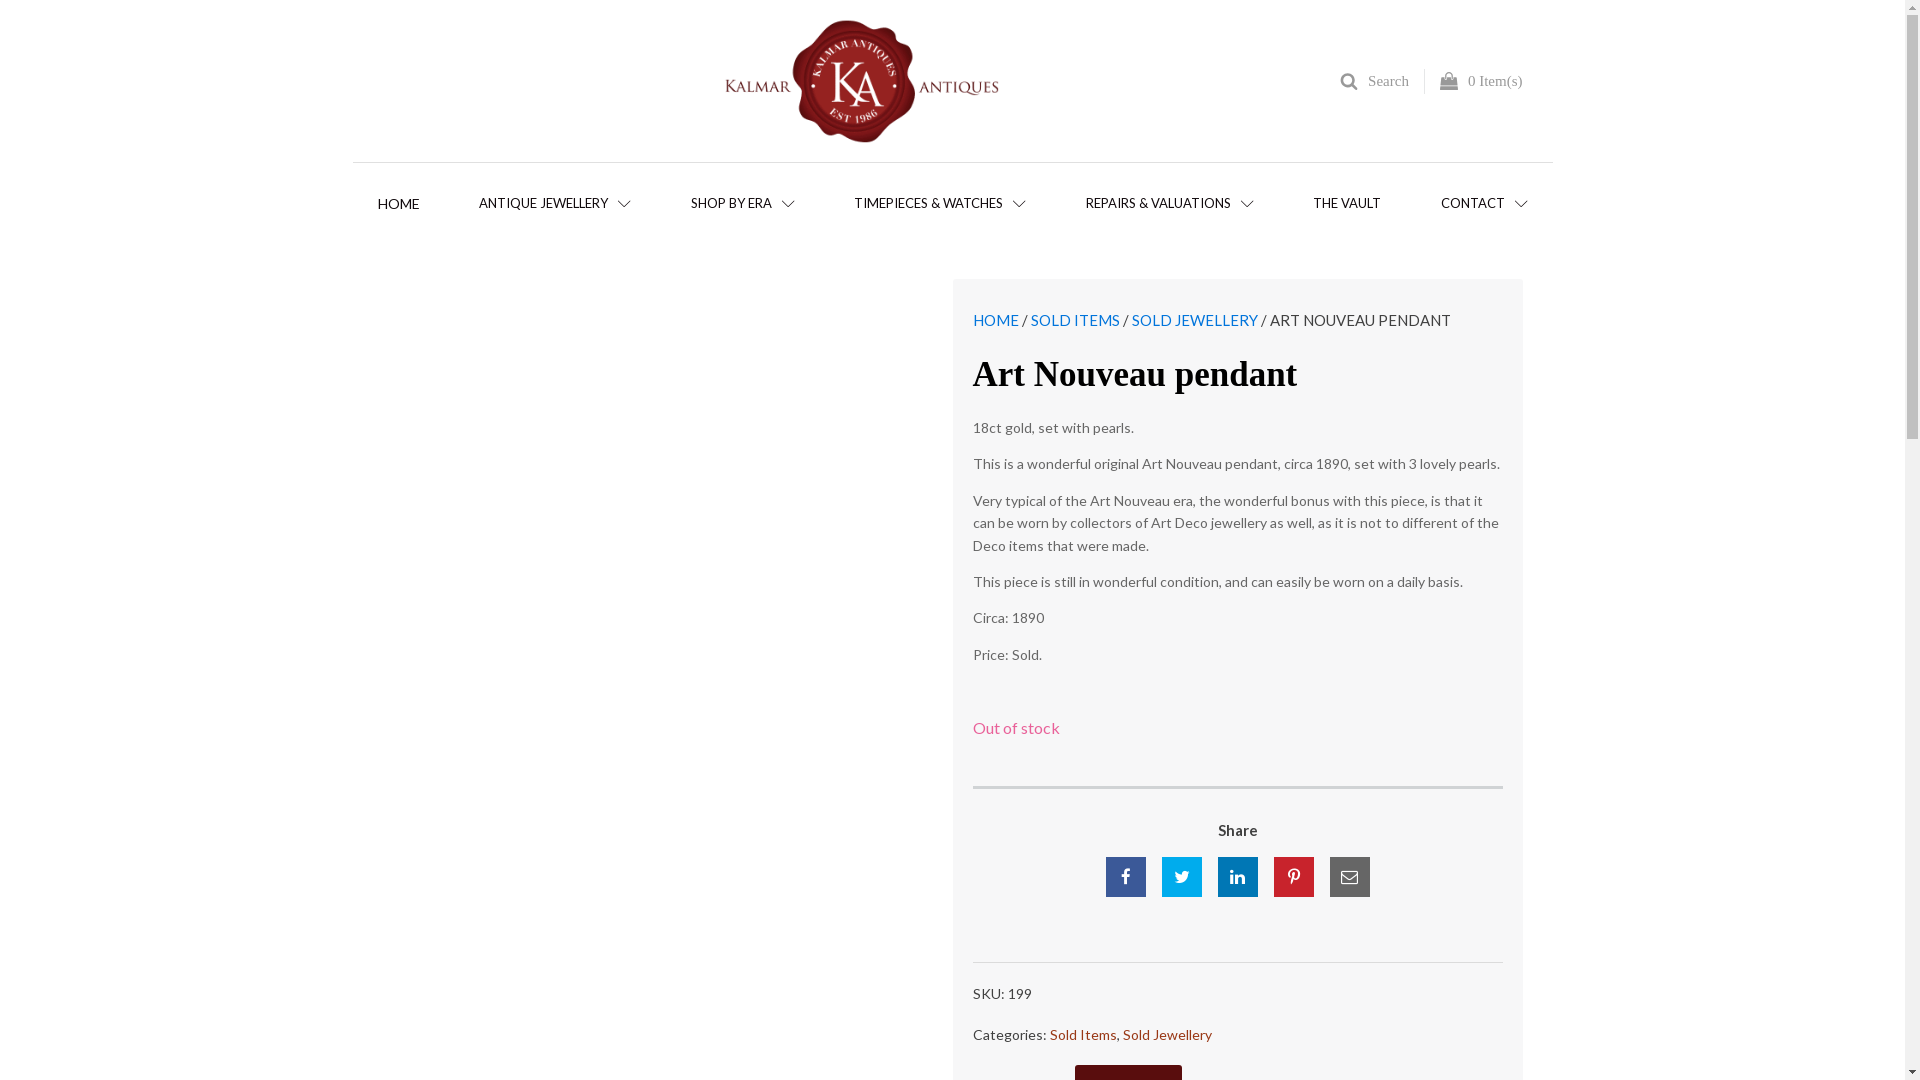 Image resolution: width=1920 pixels, height=1080 pixels. I want to click on CONTACT, so click(1484, 204).